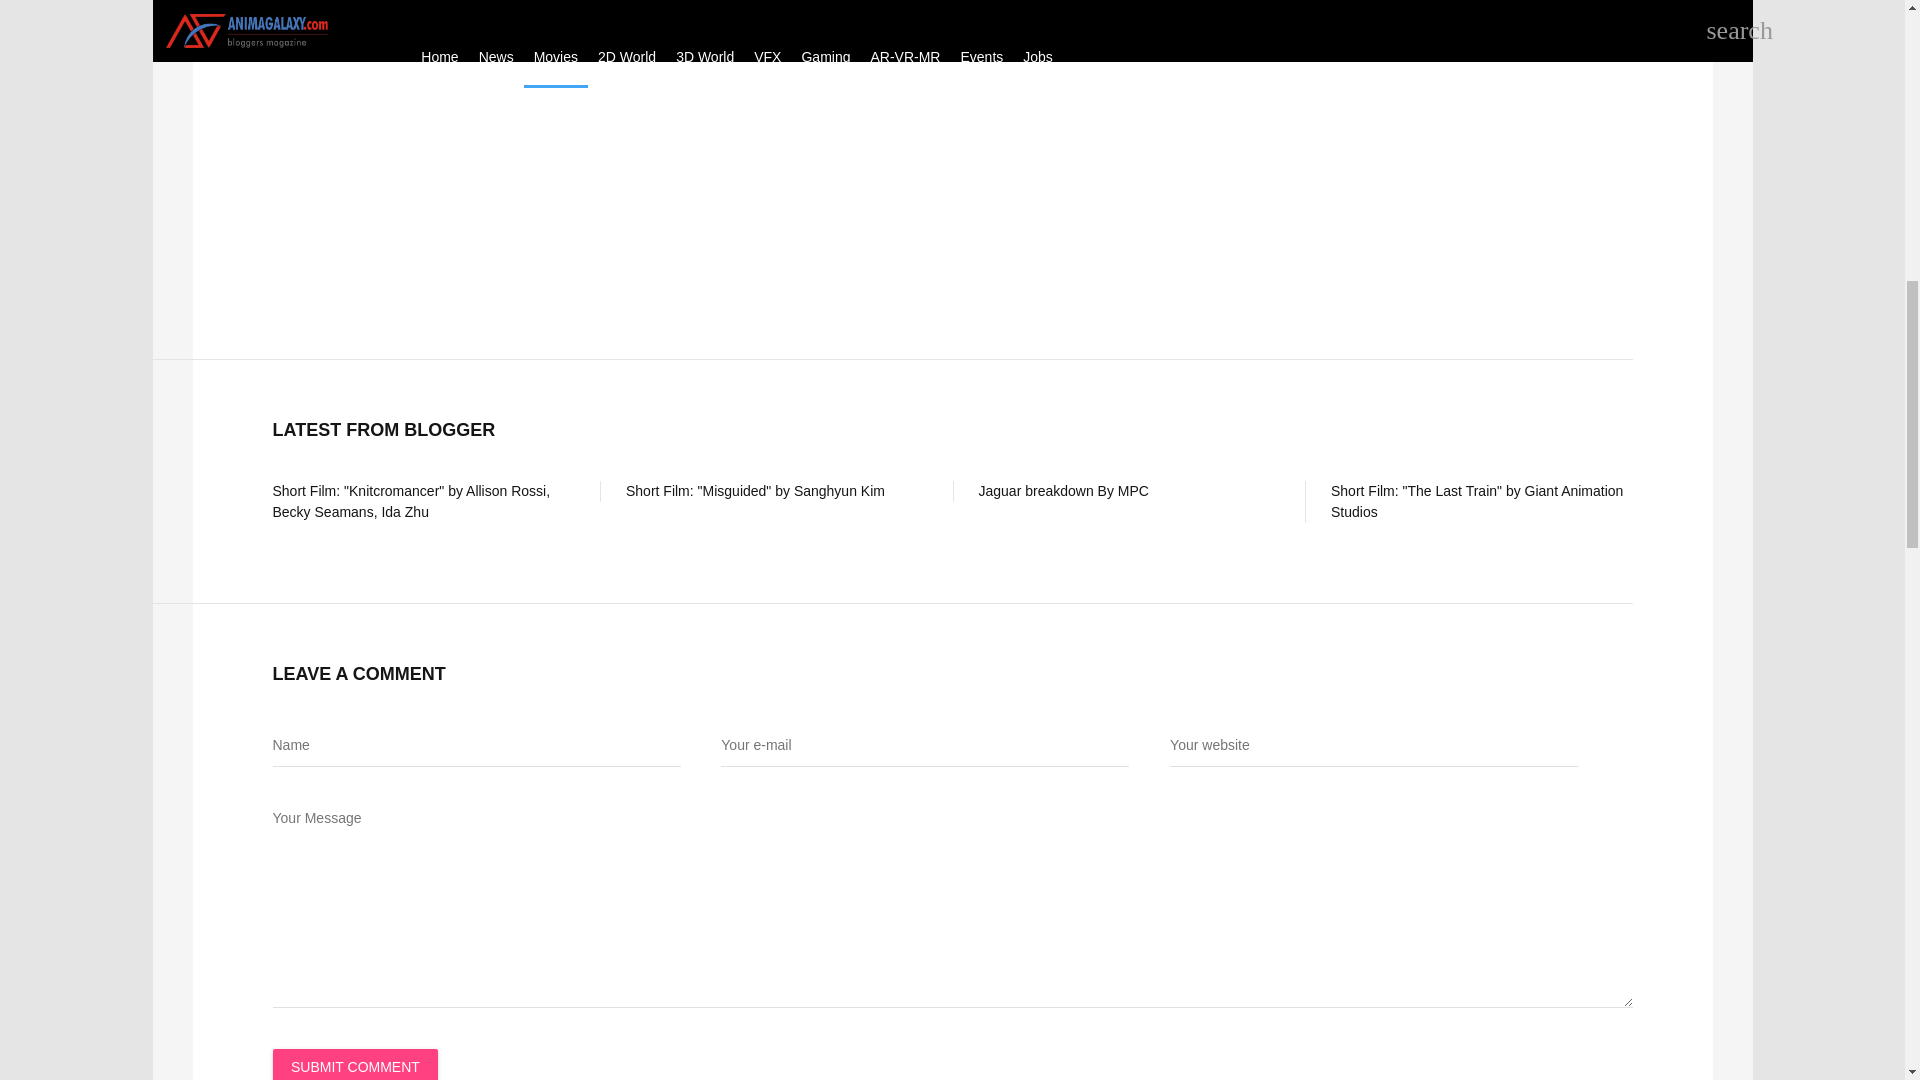  Describe the element at coordinates (1476, 500) in the screenshot. I see `Short Film: "The Last Train" by Giant Animation Studios` at that location.